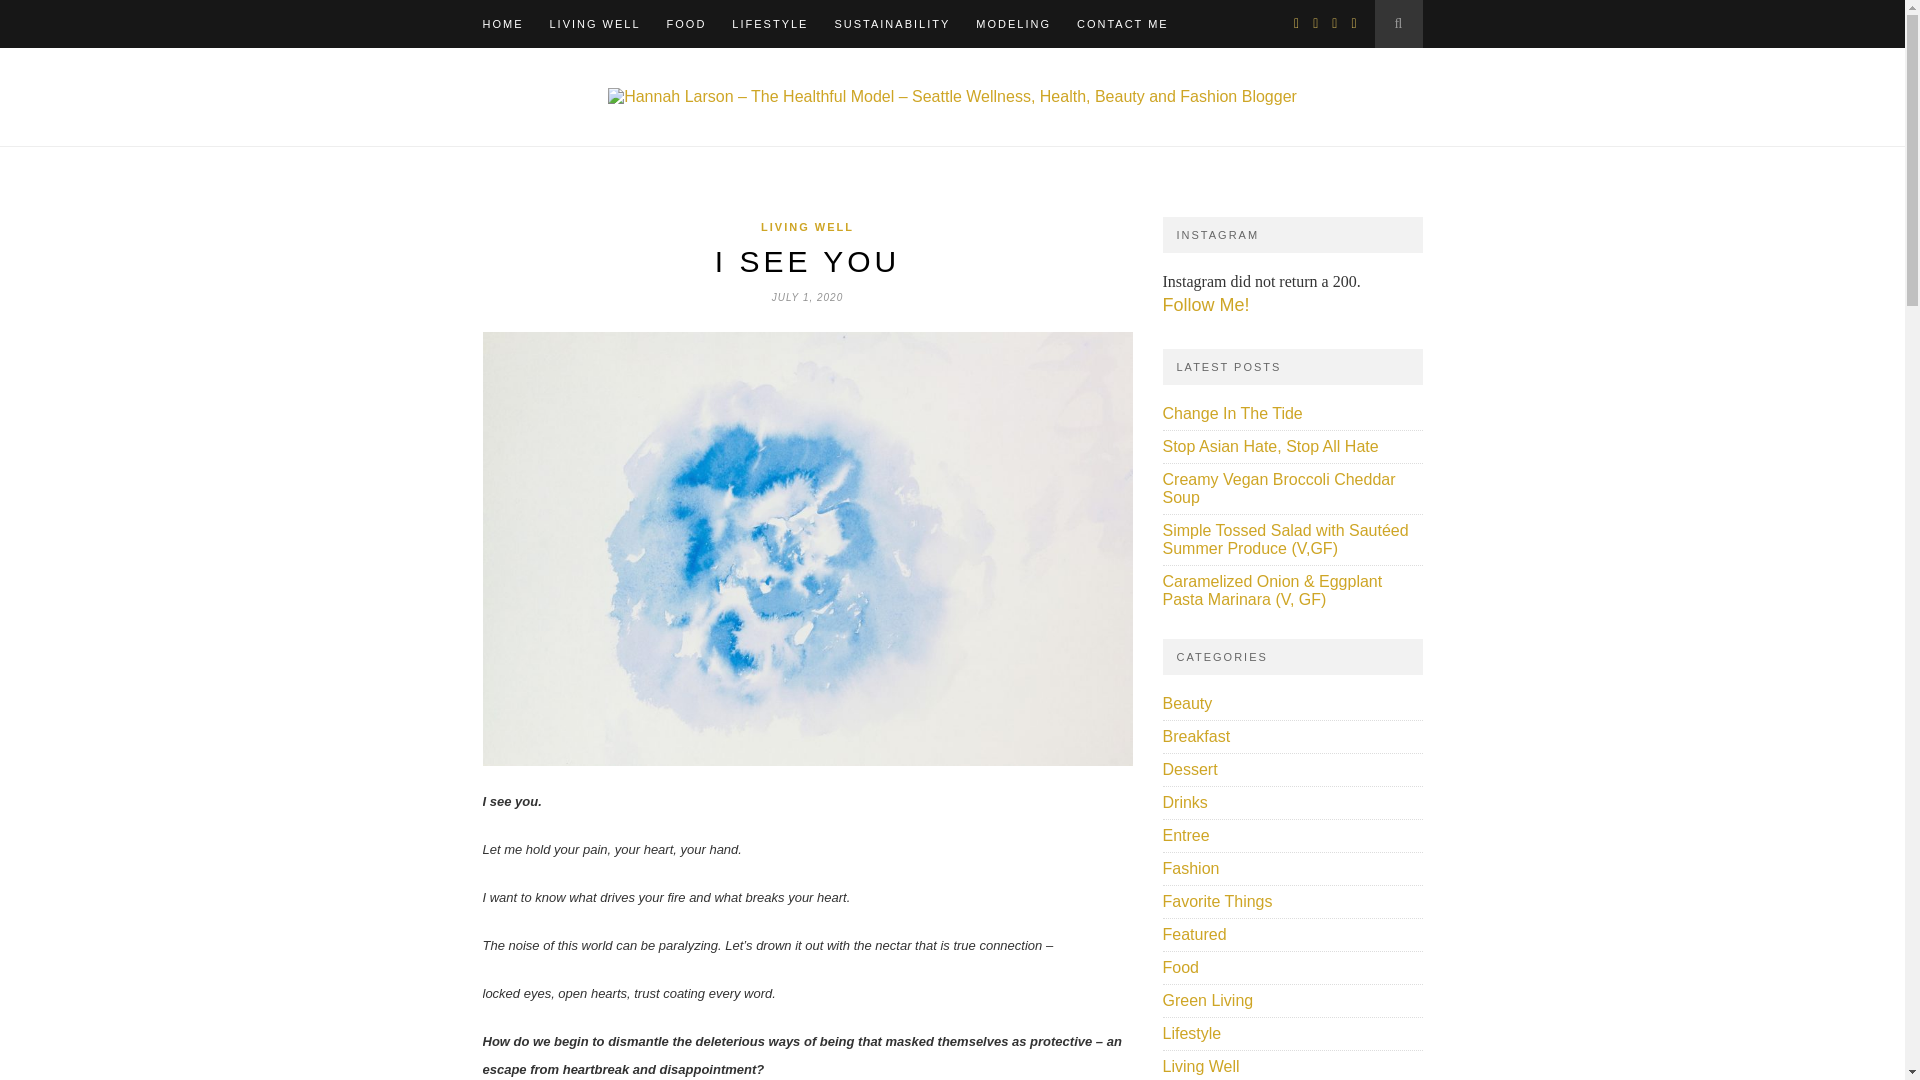  I want to click on LIVING WELL, so click(807, 227).